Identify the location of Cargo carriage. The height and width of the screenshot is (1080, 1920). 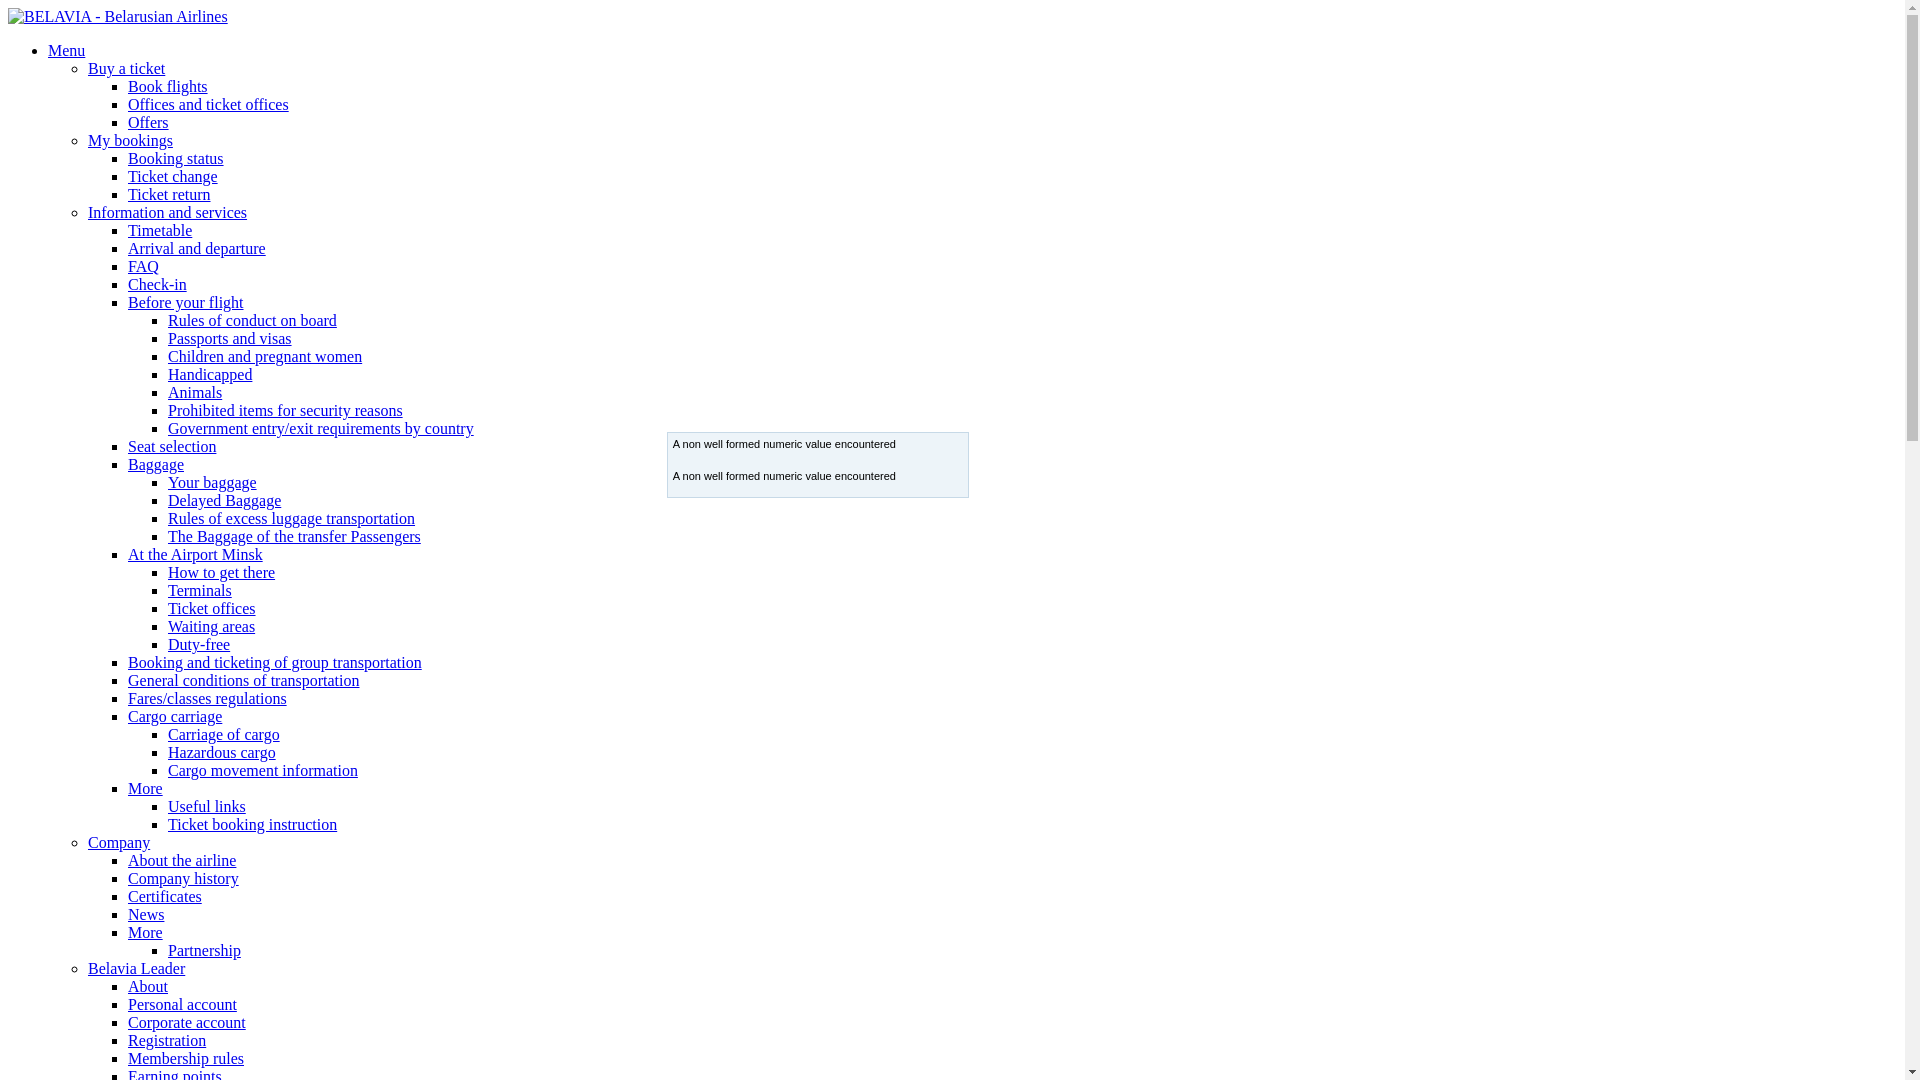
(175, 716).